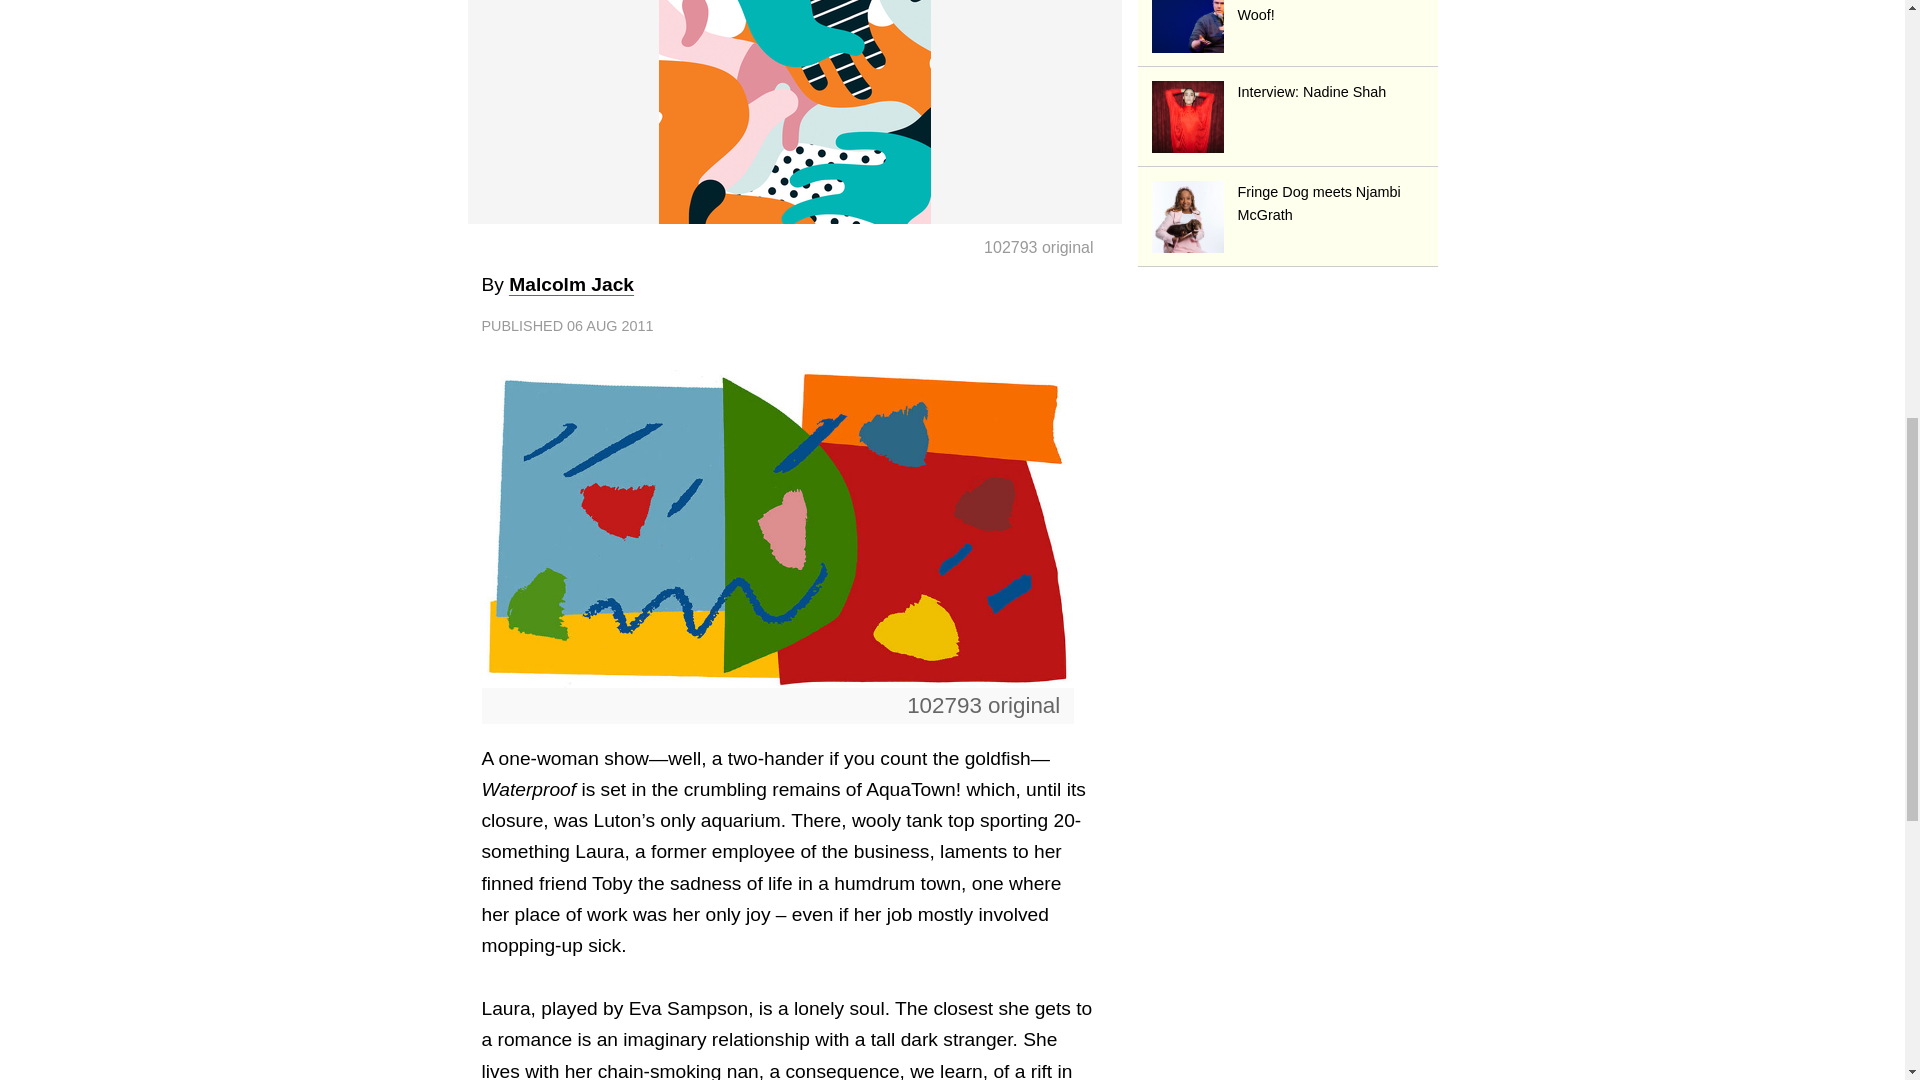 The height and width of the screenshot is (1080, 1920). I want to click on Fringe Dog meets Njambi McGrath, so click(1288, 202).